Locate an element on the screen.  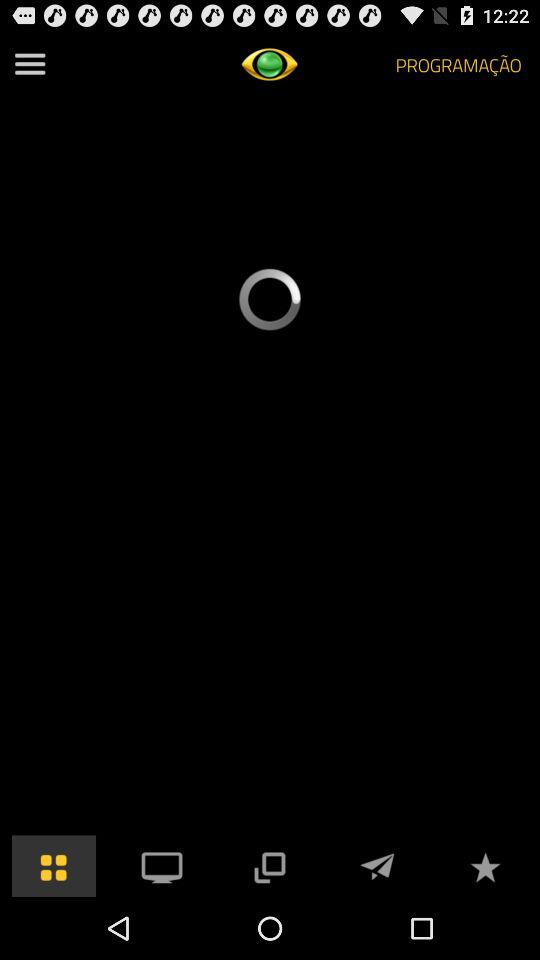
see all options is located at coordinates (30, 64).